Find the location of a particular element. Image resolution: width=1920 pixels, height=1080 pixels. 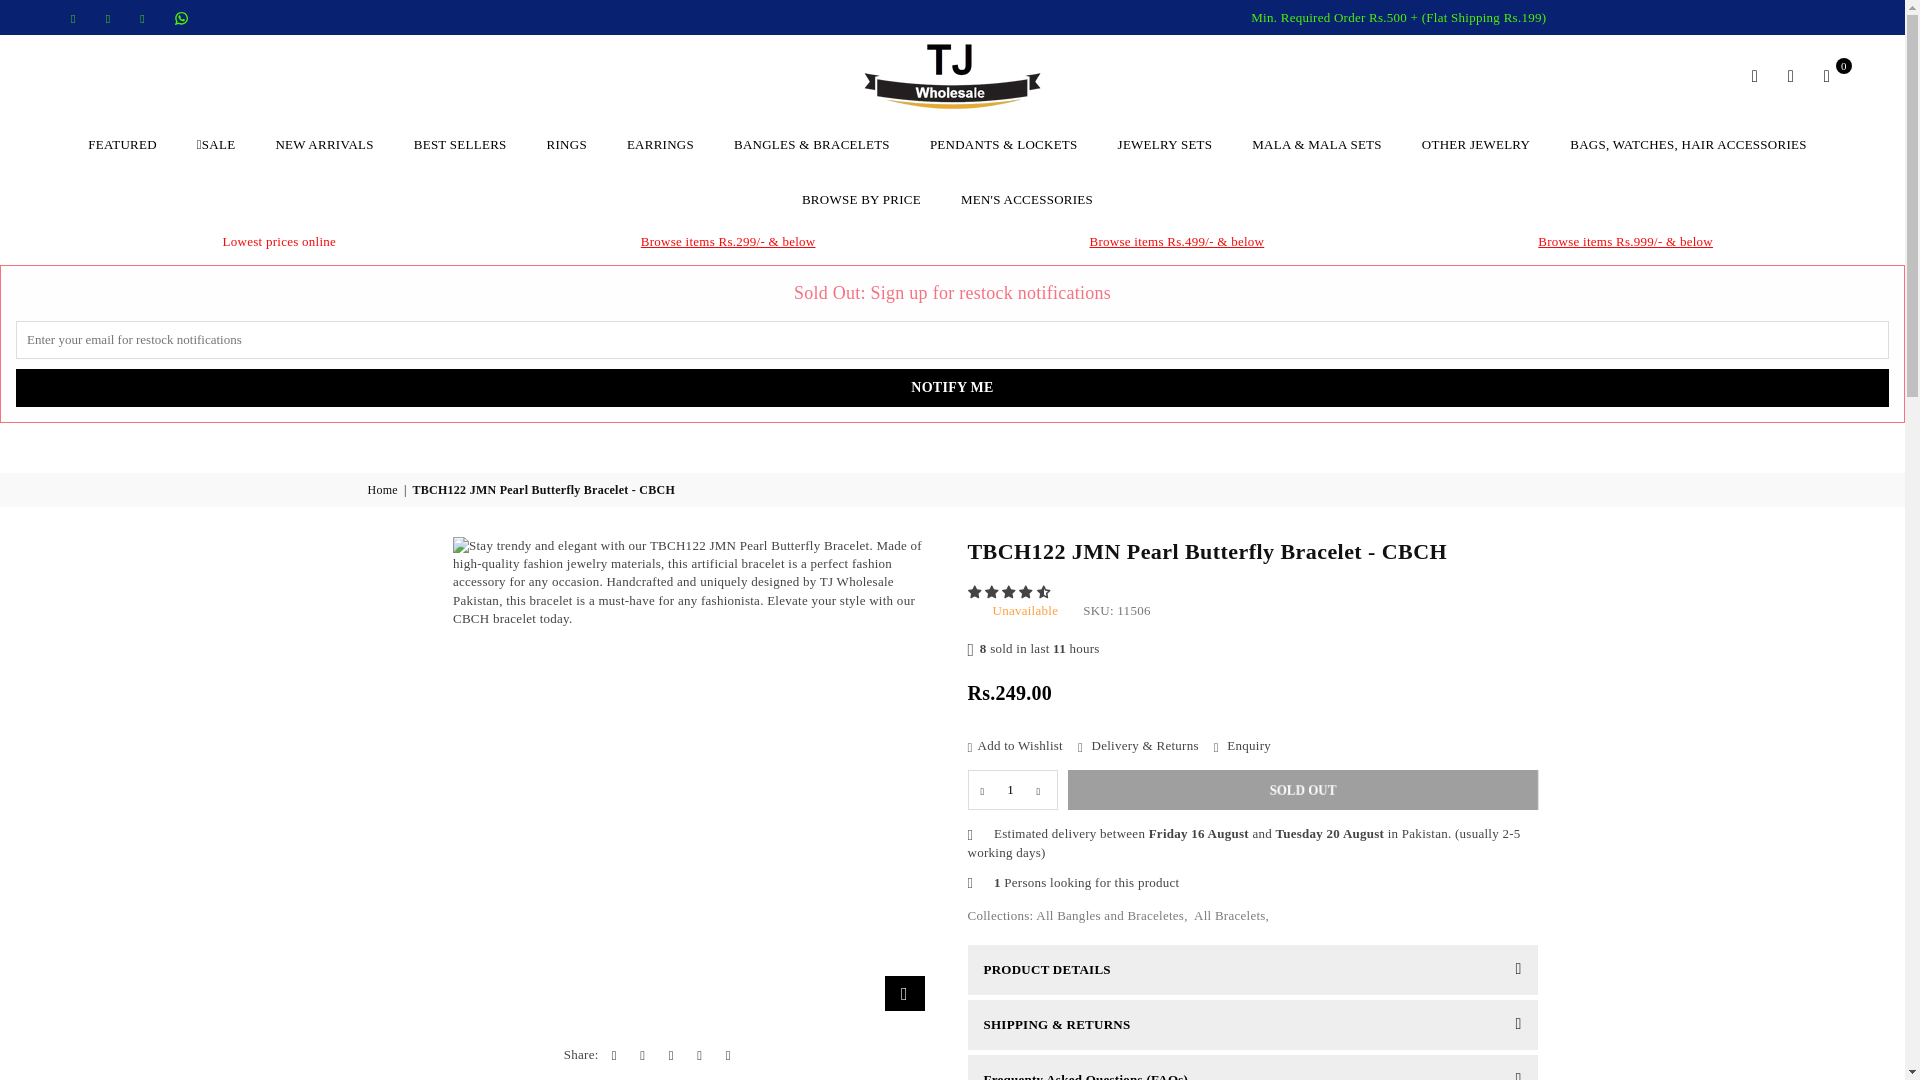

Quantity is located at coordinates (1012, 790).